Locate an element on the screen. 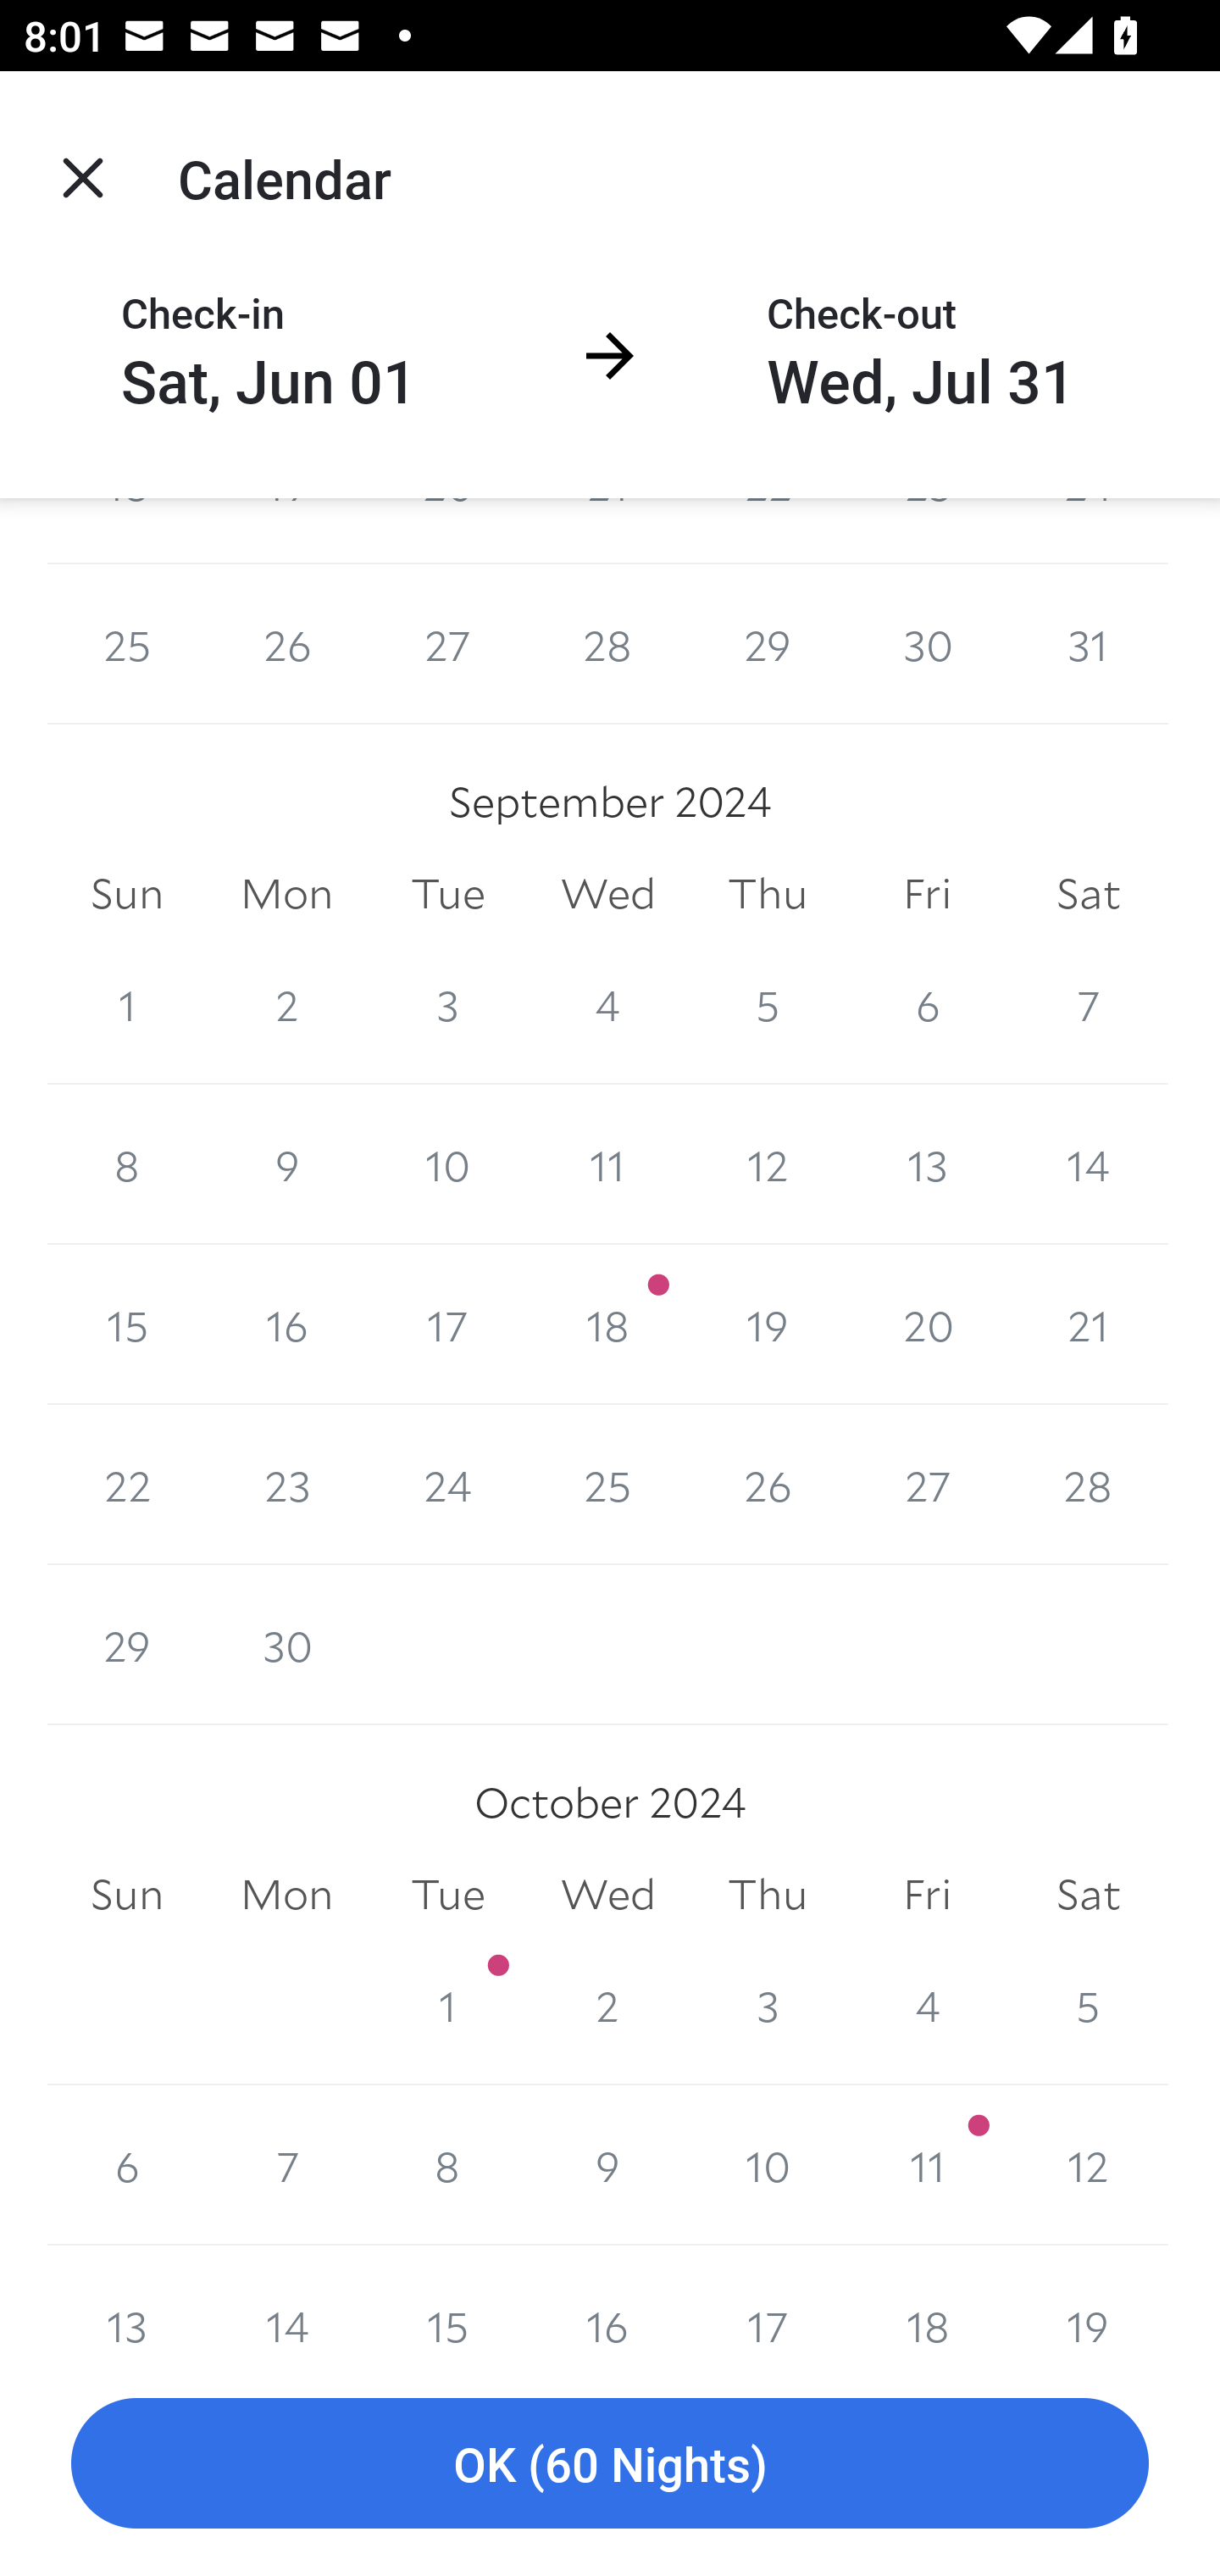  4 4 September 2024 is located at coordinates (608, 1004).